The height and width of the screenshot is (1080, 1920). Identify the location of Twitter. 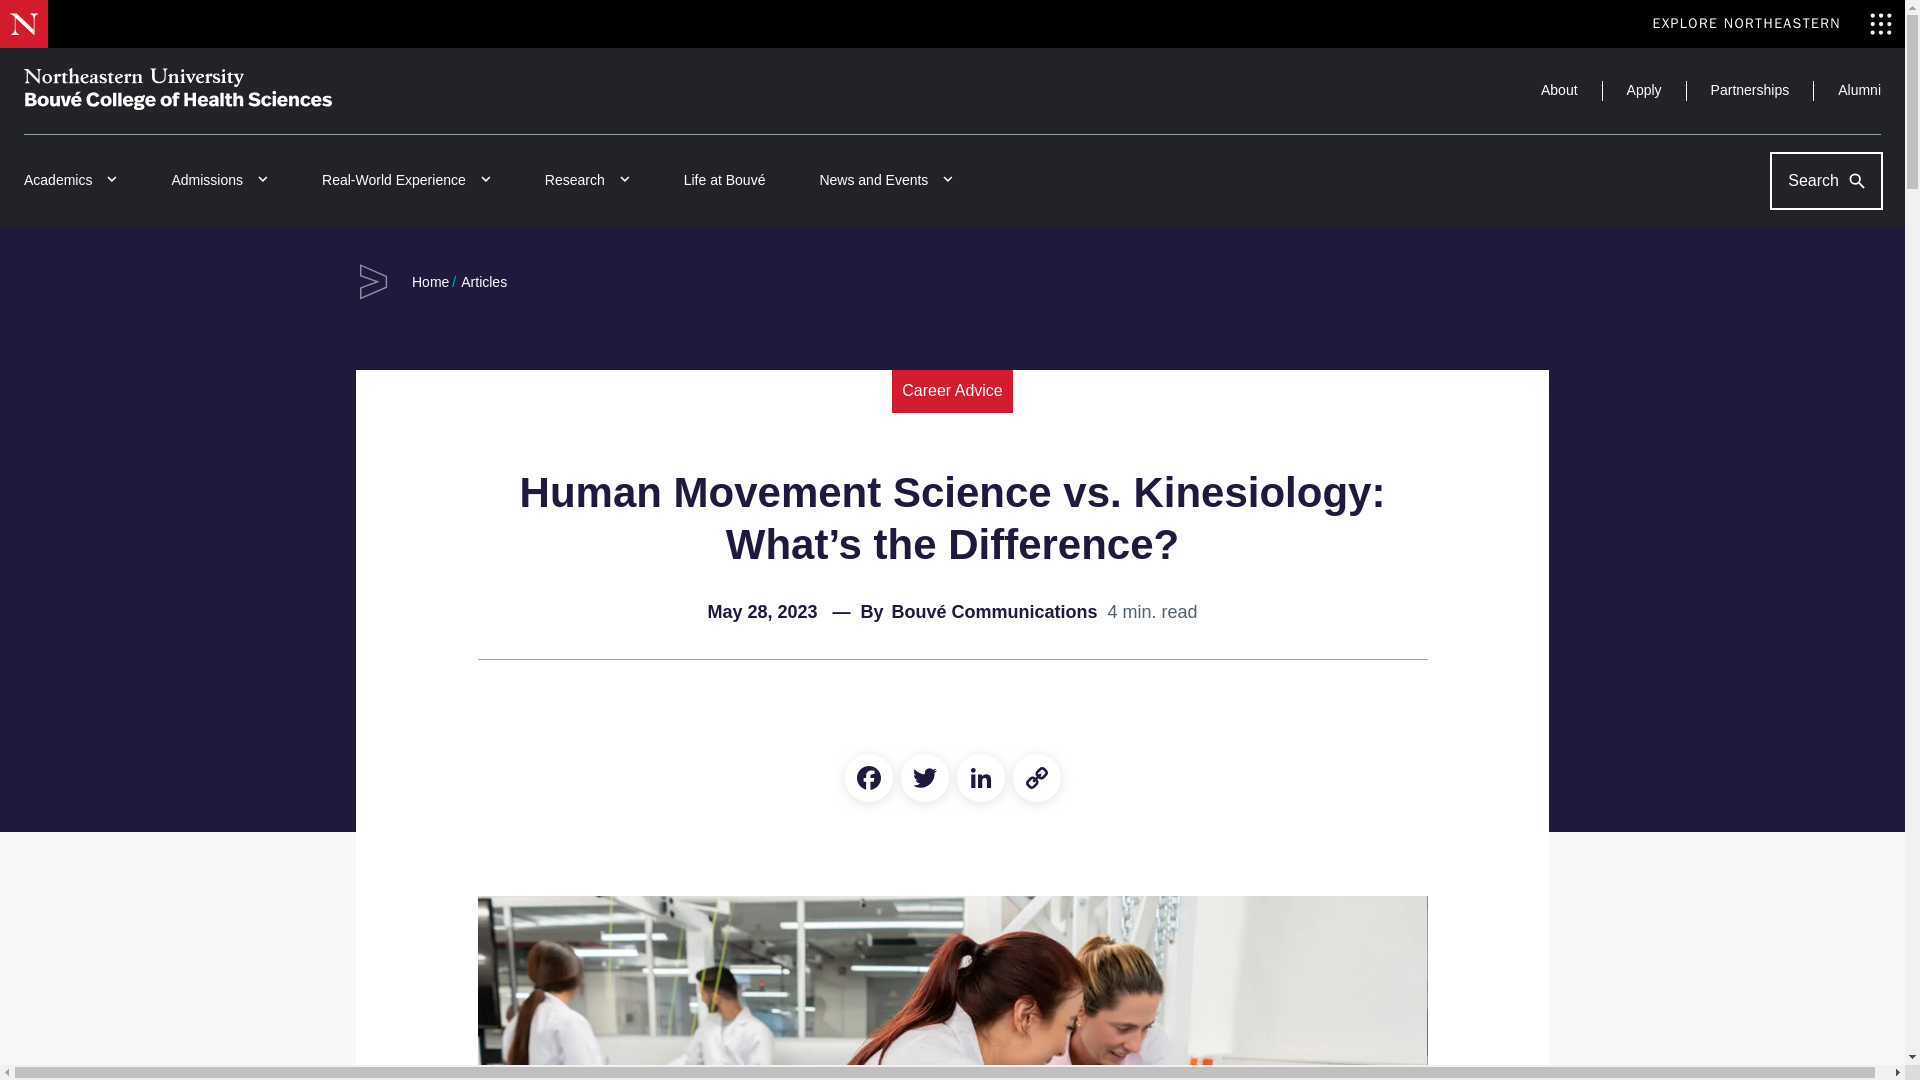
(924, 778).